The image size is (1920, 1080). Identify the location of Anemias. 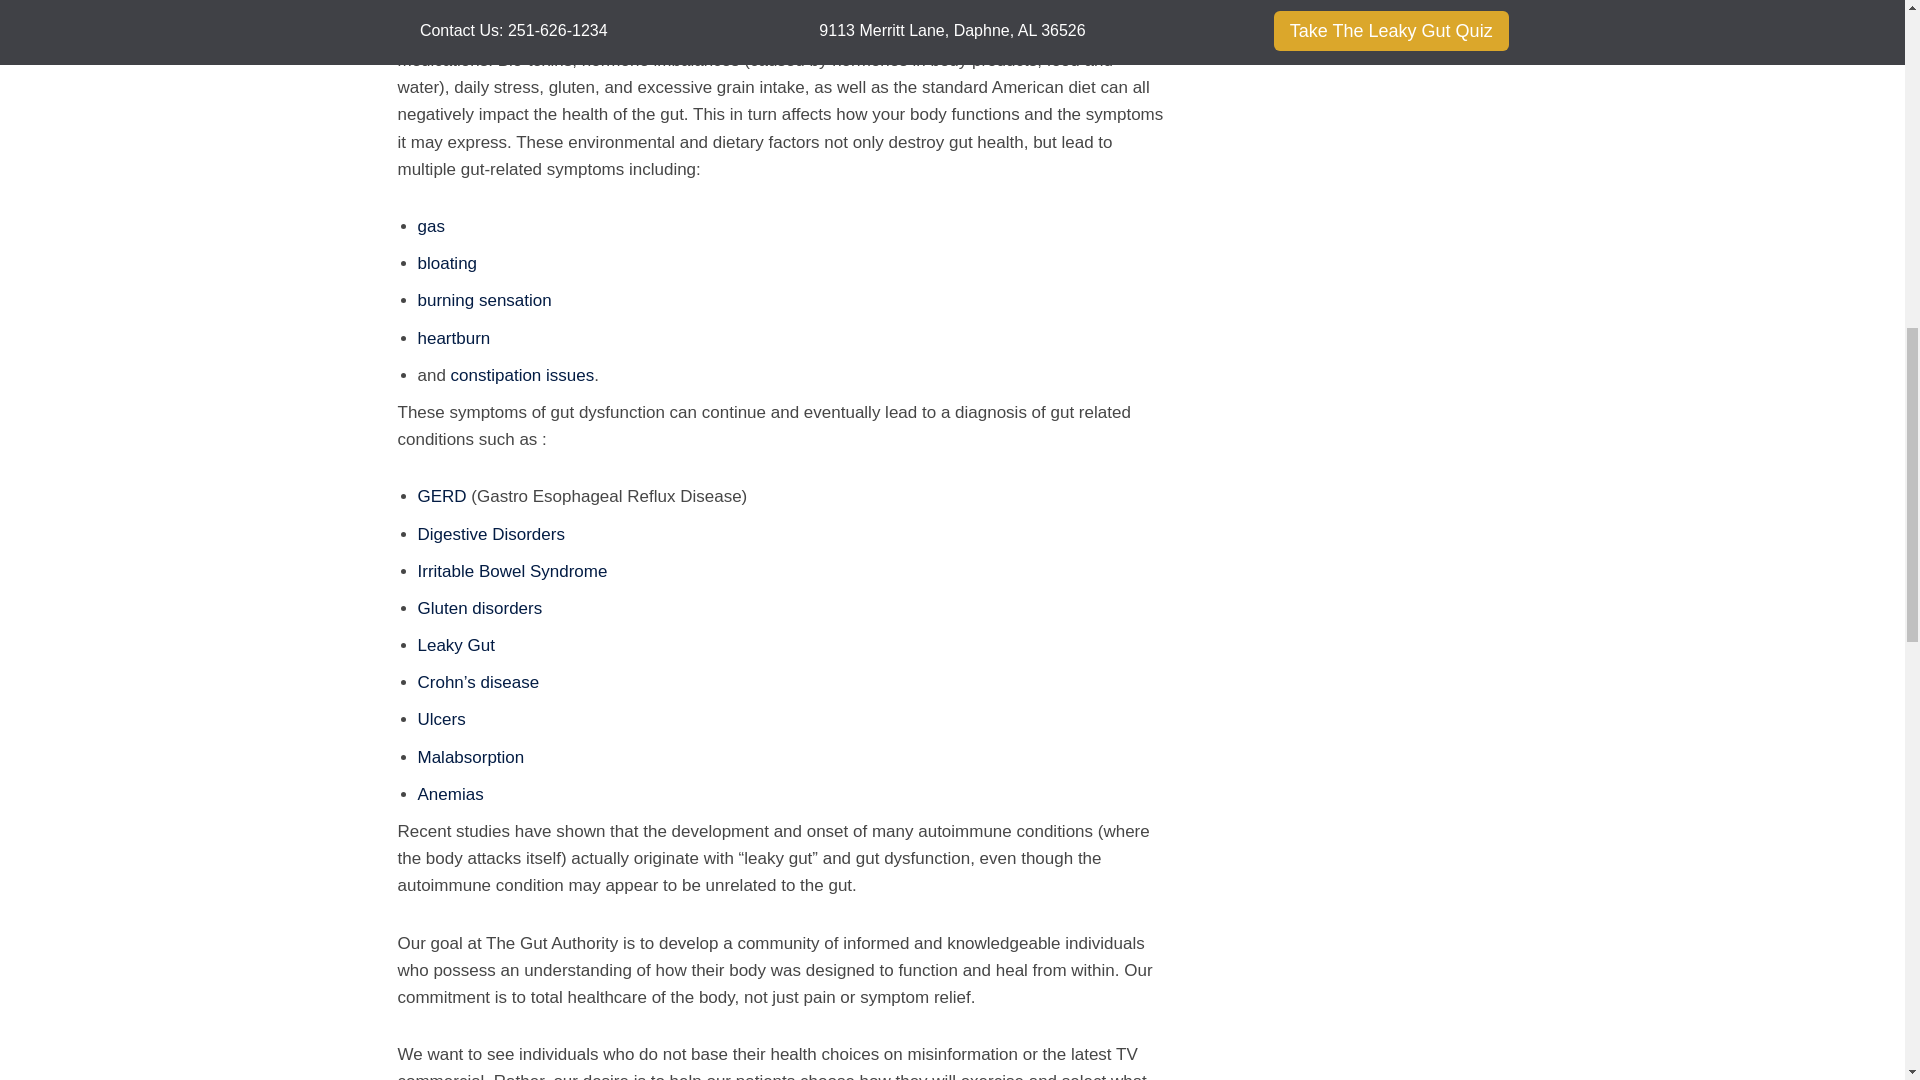
(450, 794).